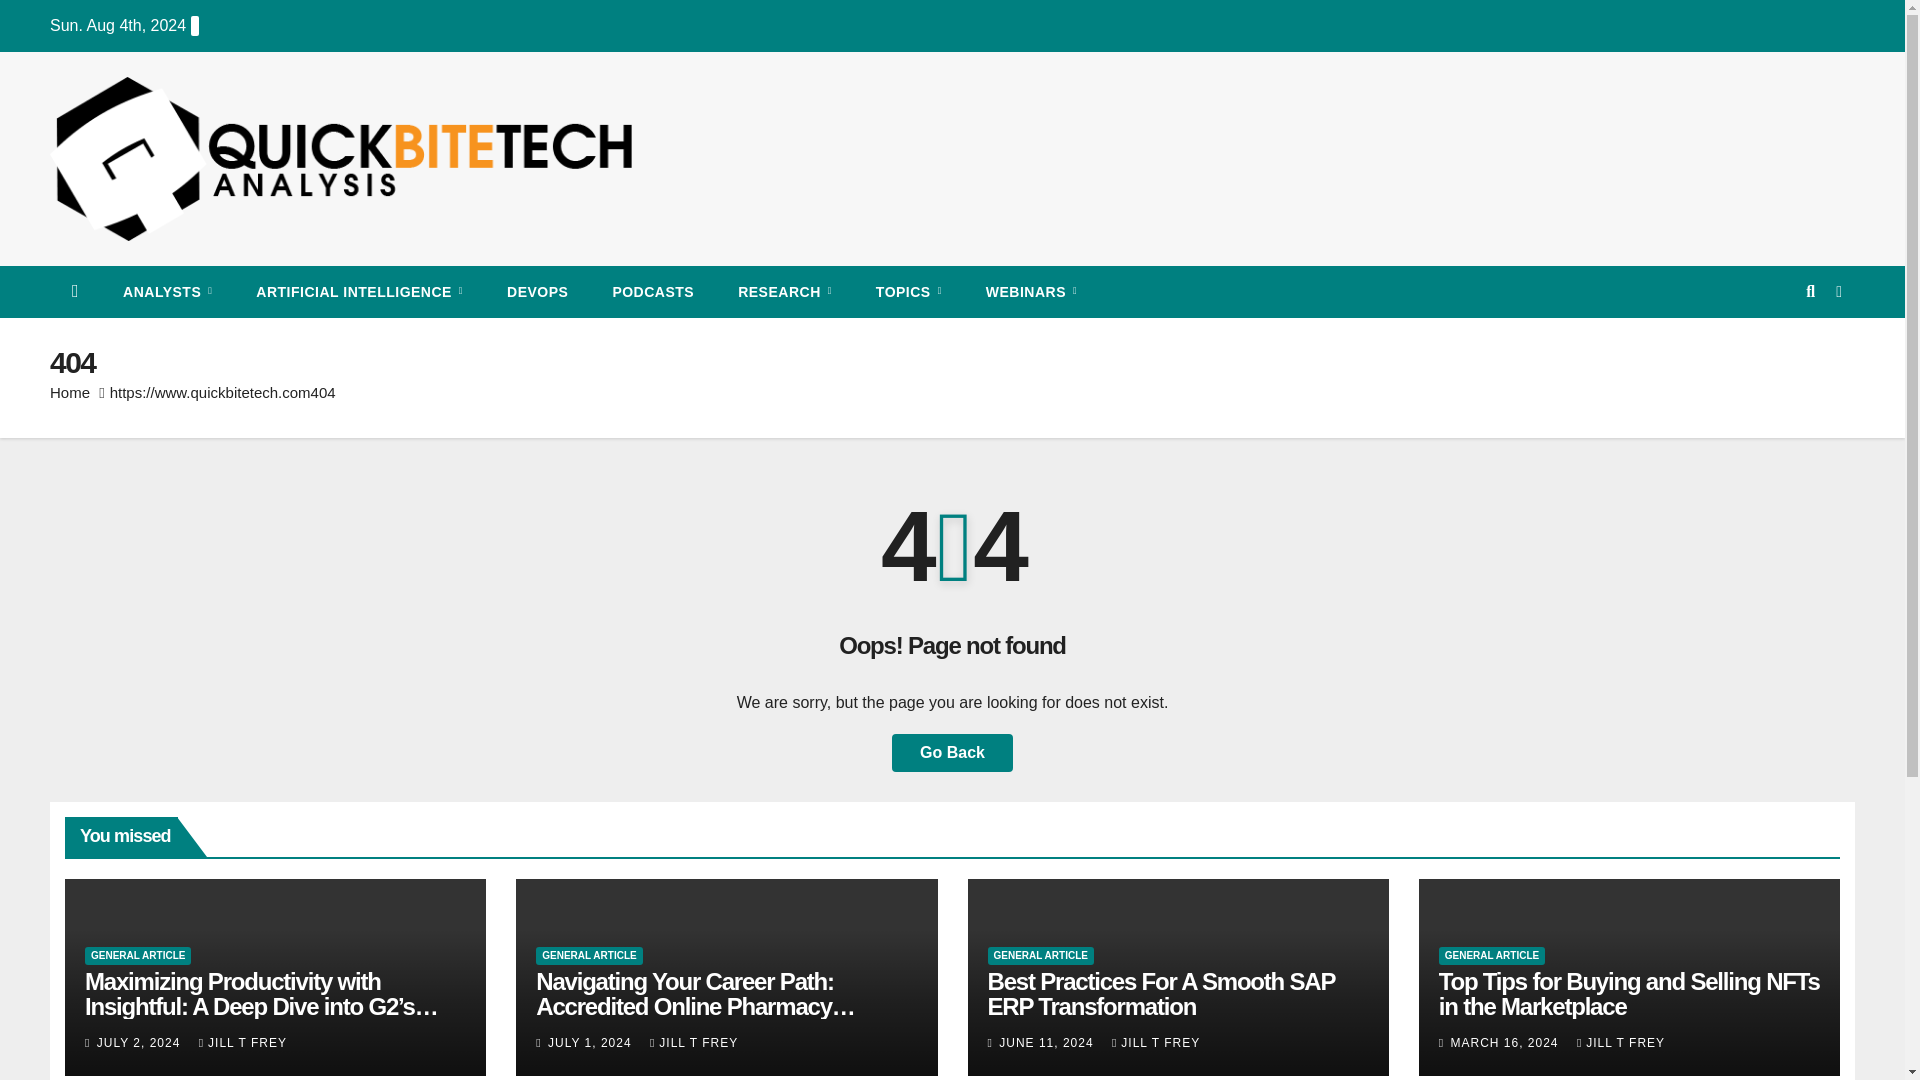  Describe the element at coordinates (908, 291) in the screenshot. I see `TOPICS` at that location.